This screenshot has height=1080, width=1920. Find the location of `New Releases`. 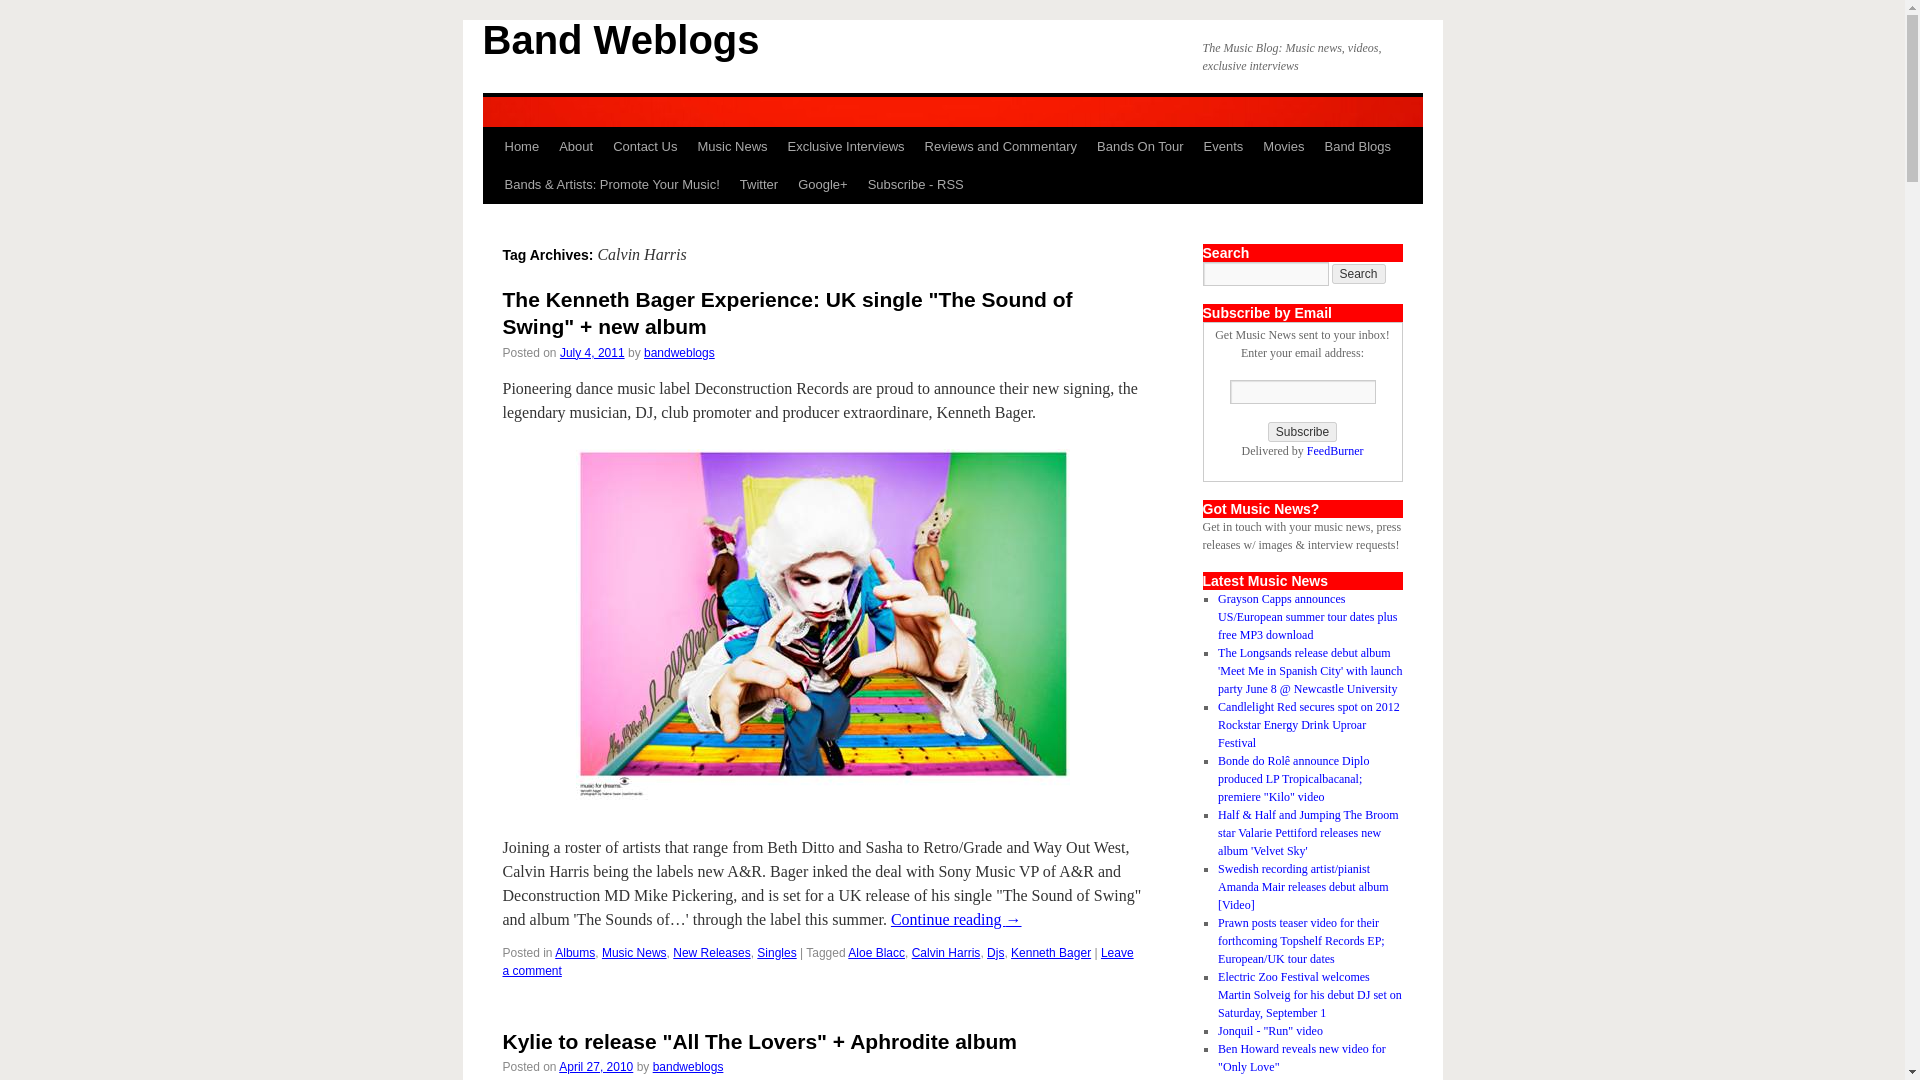

New Releases is located at coordinates (712, 953).